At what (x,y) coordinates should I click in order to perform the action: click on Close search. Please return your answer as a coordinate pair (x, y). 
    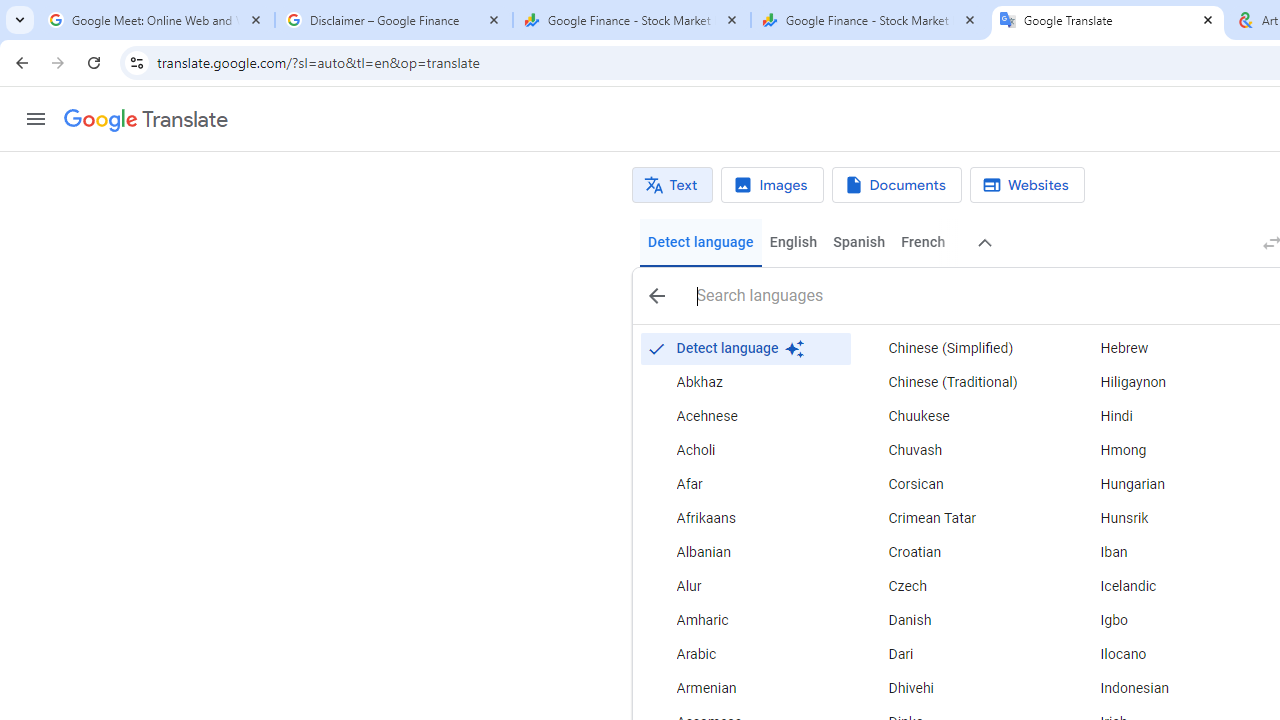
    Looking at the image, I should click on (656, 296).